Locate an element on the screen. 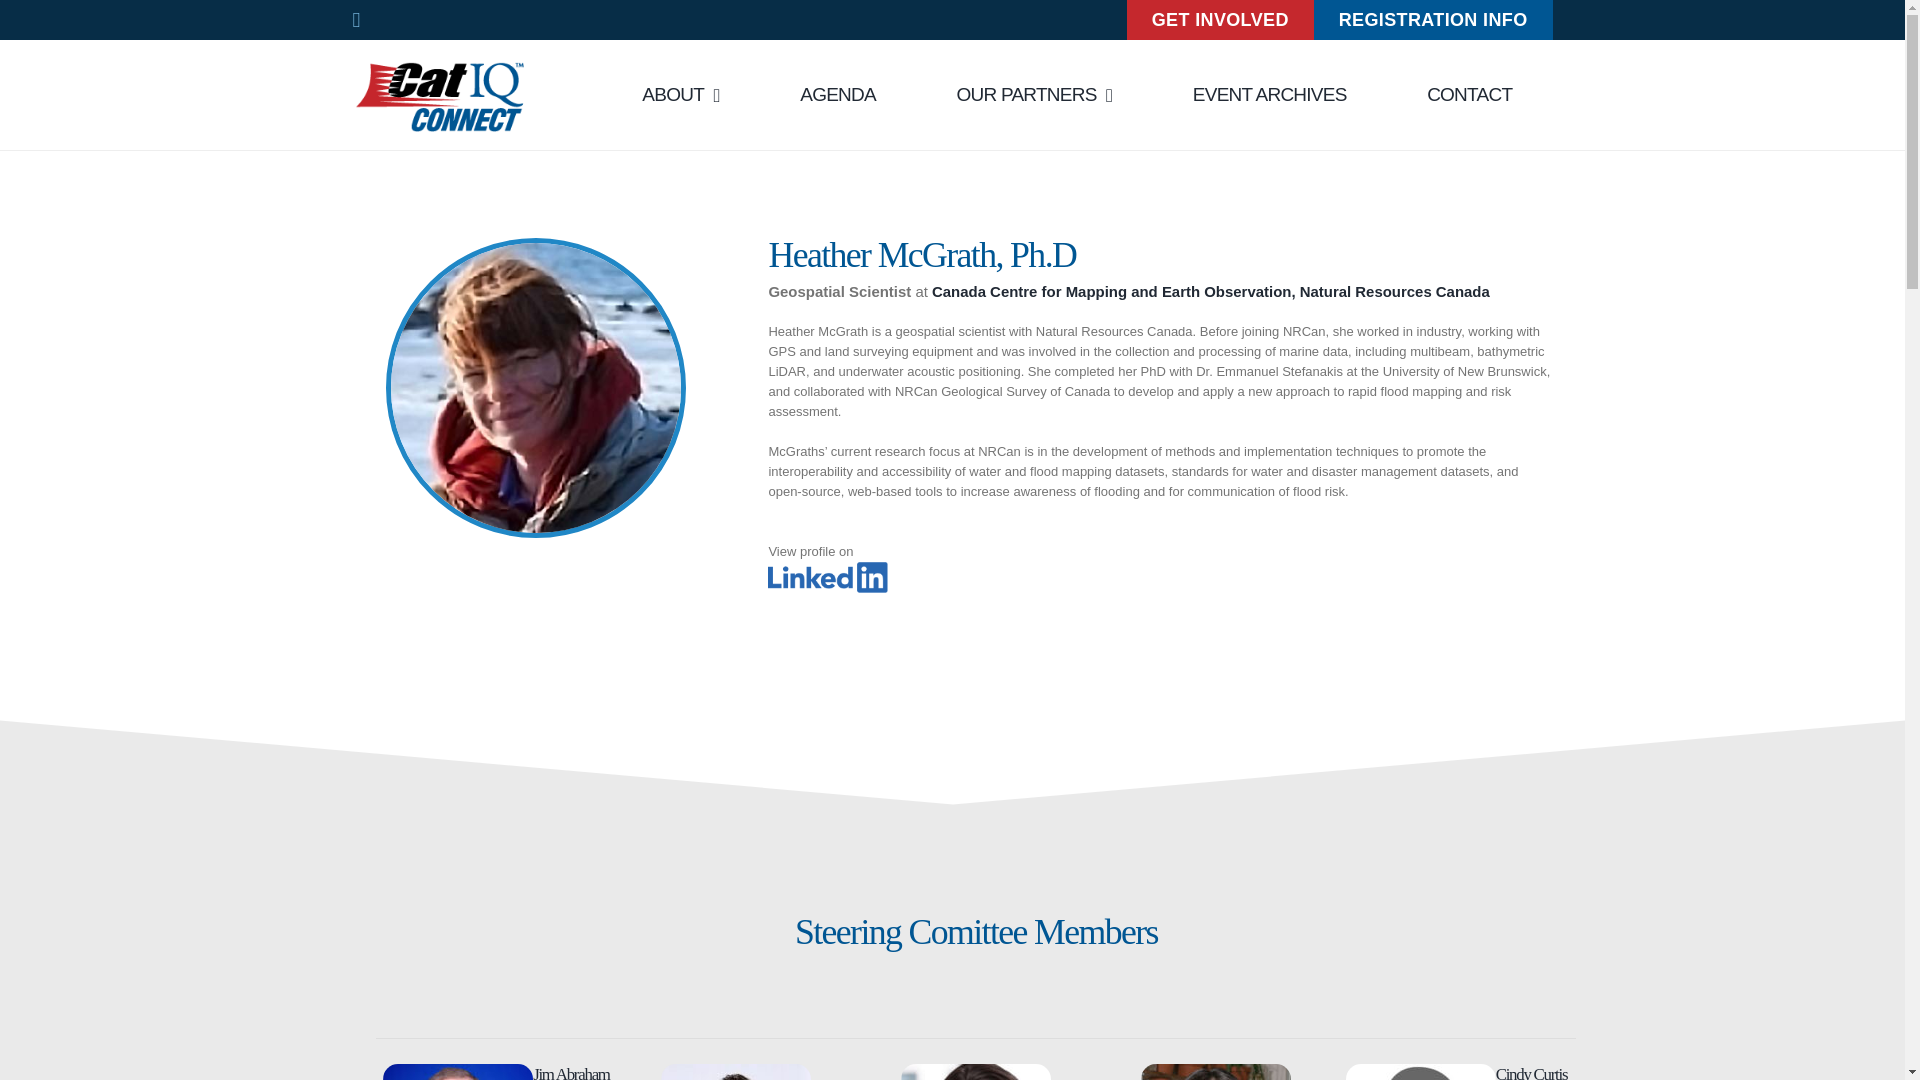  Registration for CatIQ Connect! is located at coordinates (1433, 20).